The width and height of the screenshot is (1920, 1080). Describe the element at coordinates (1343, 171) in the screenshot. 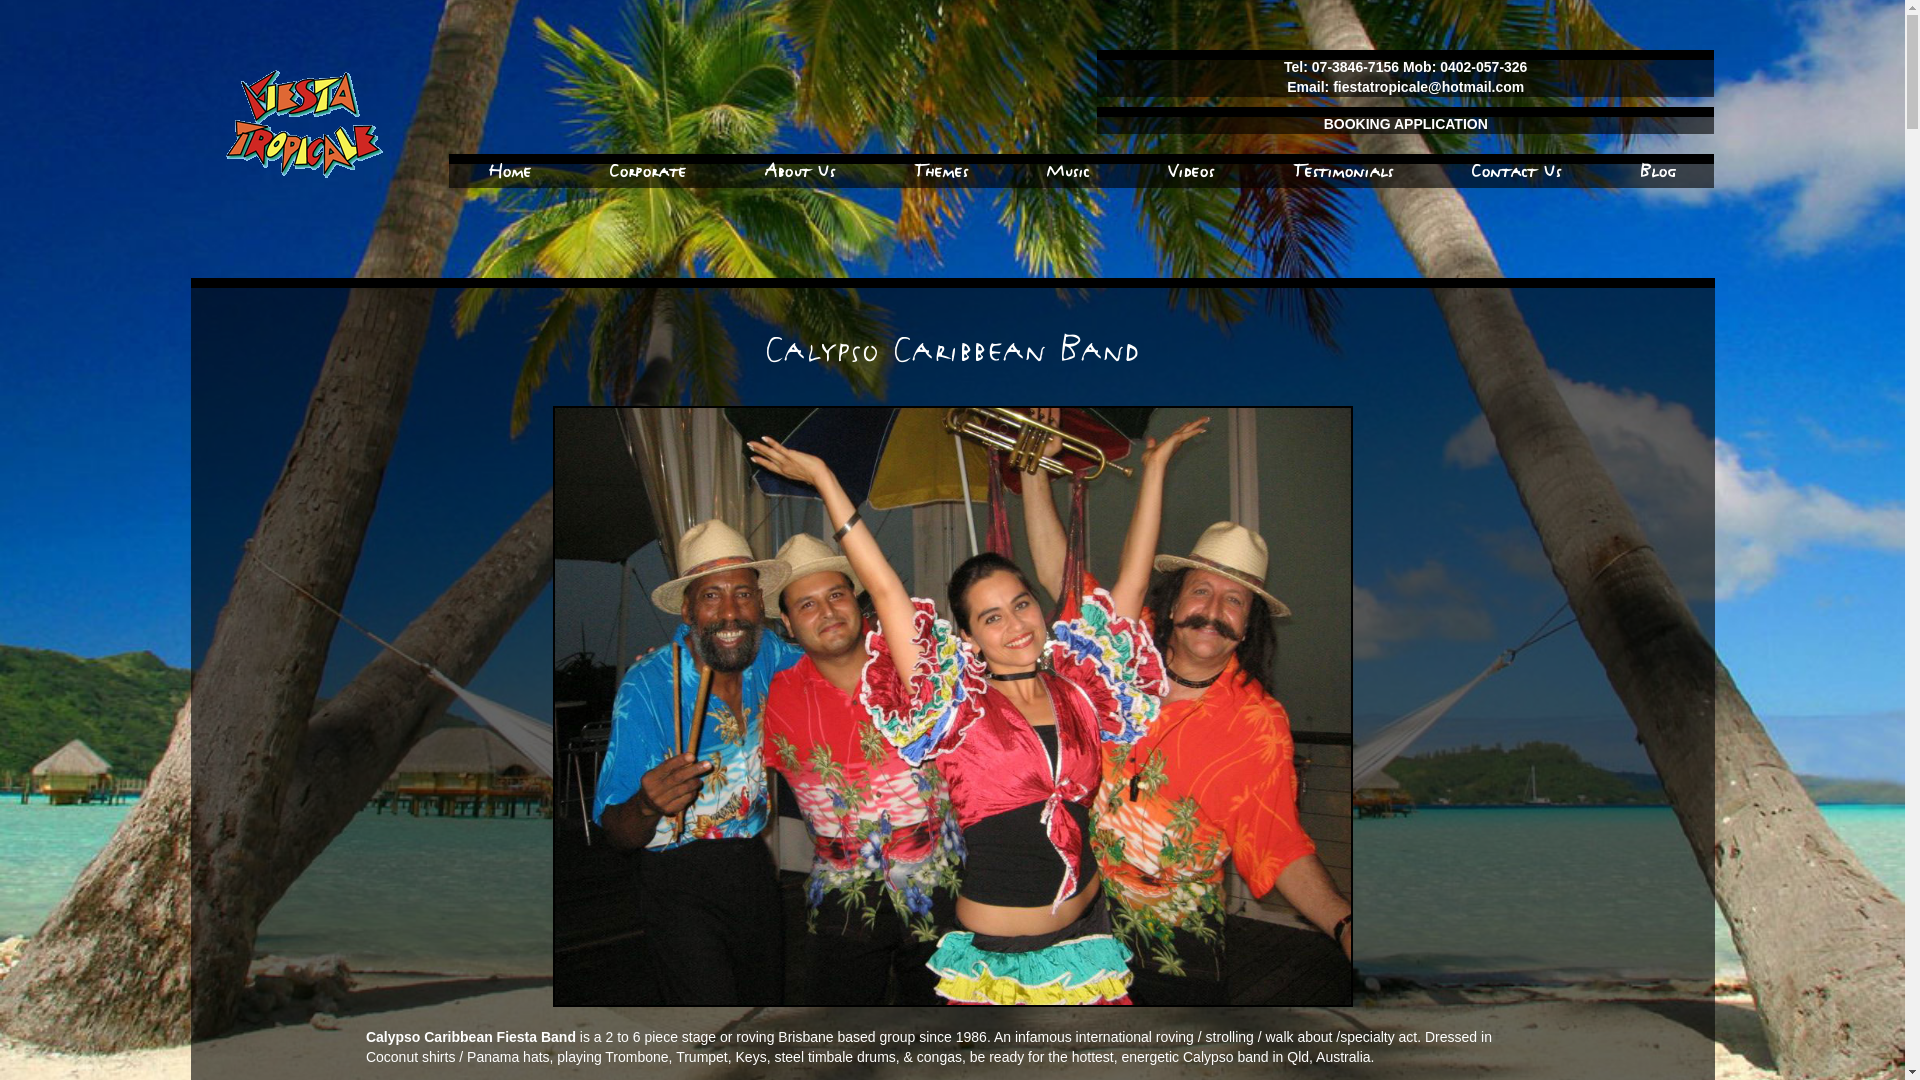

I see `Testimonials` at that location.